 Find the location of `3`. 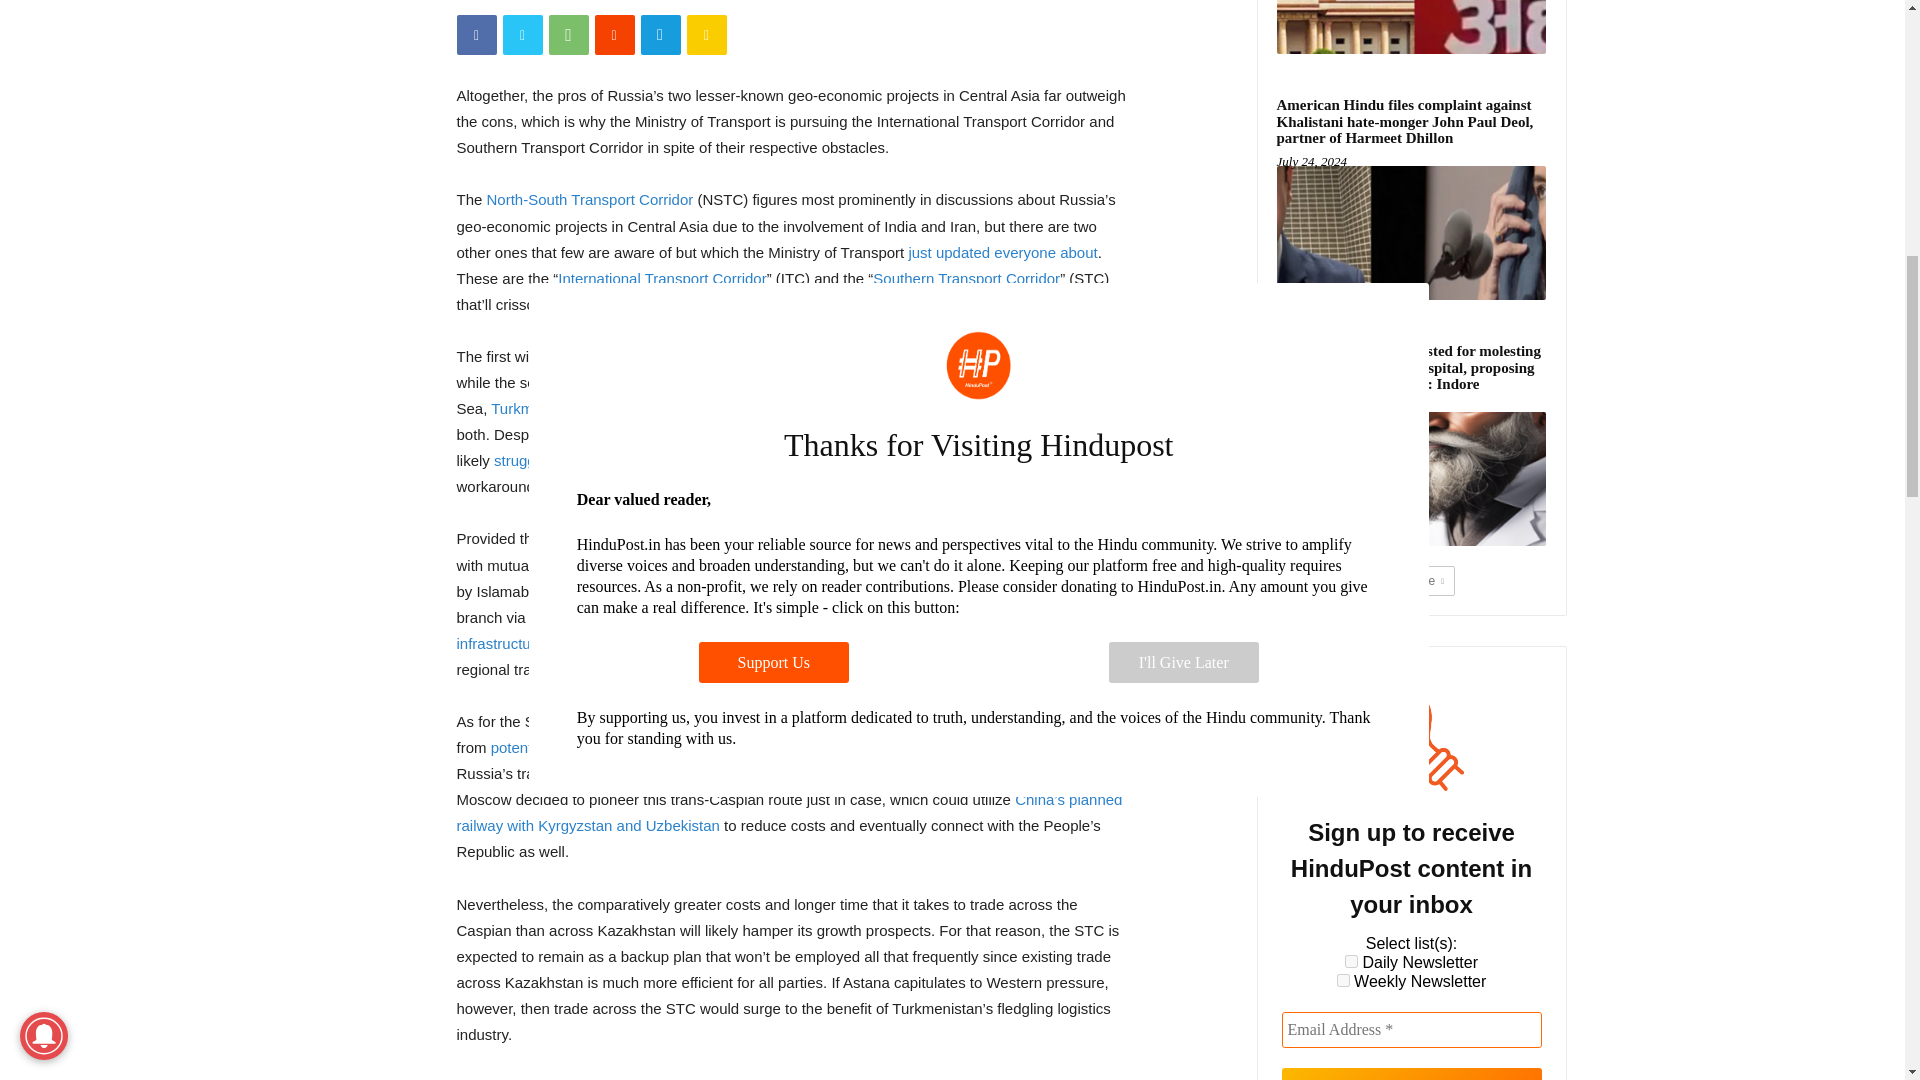

3 is located at coordinates (1351, 960).